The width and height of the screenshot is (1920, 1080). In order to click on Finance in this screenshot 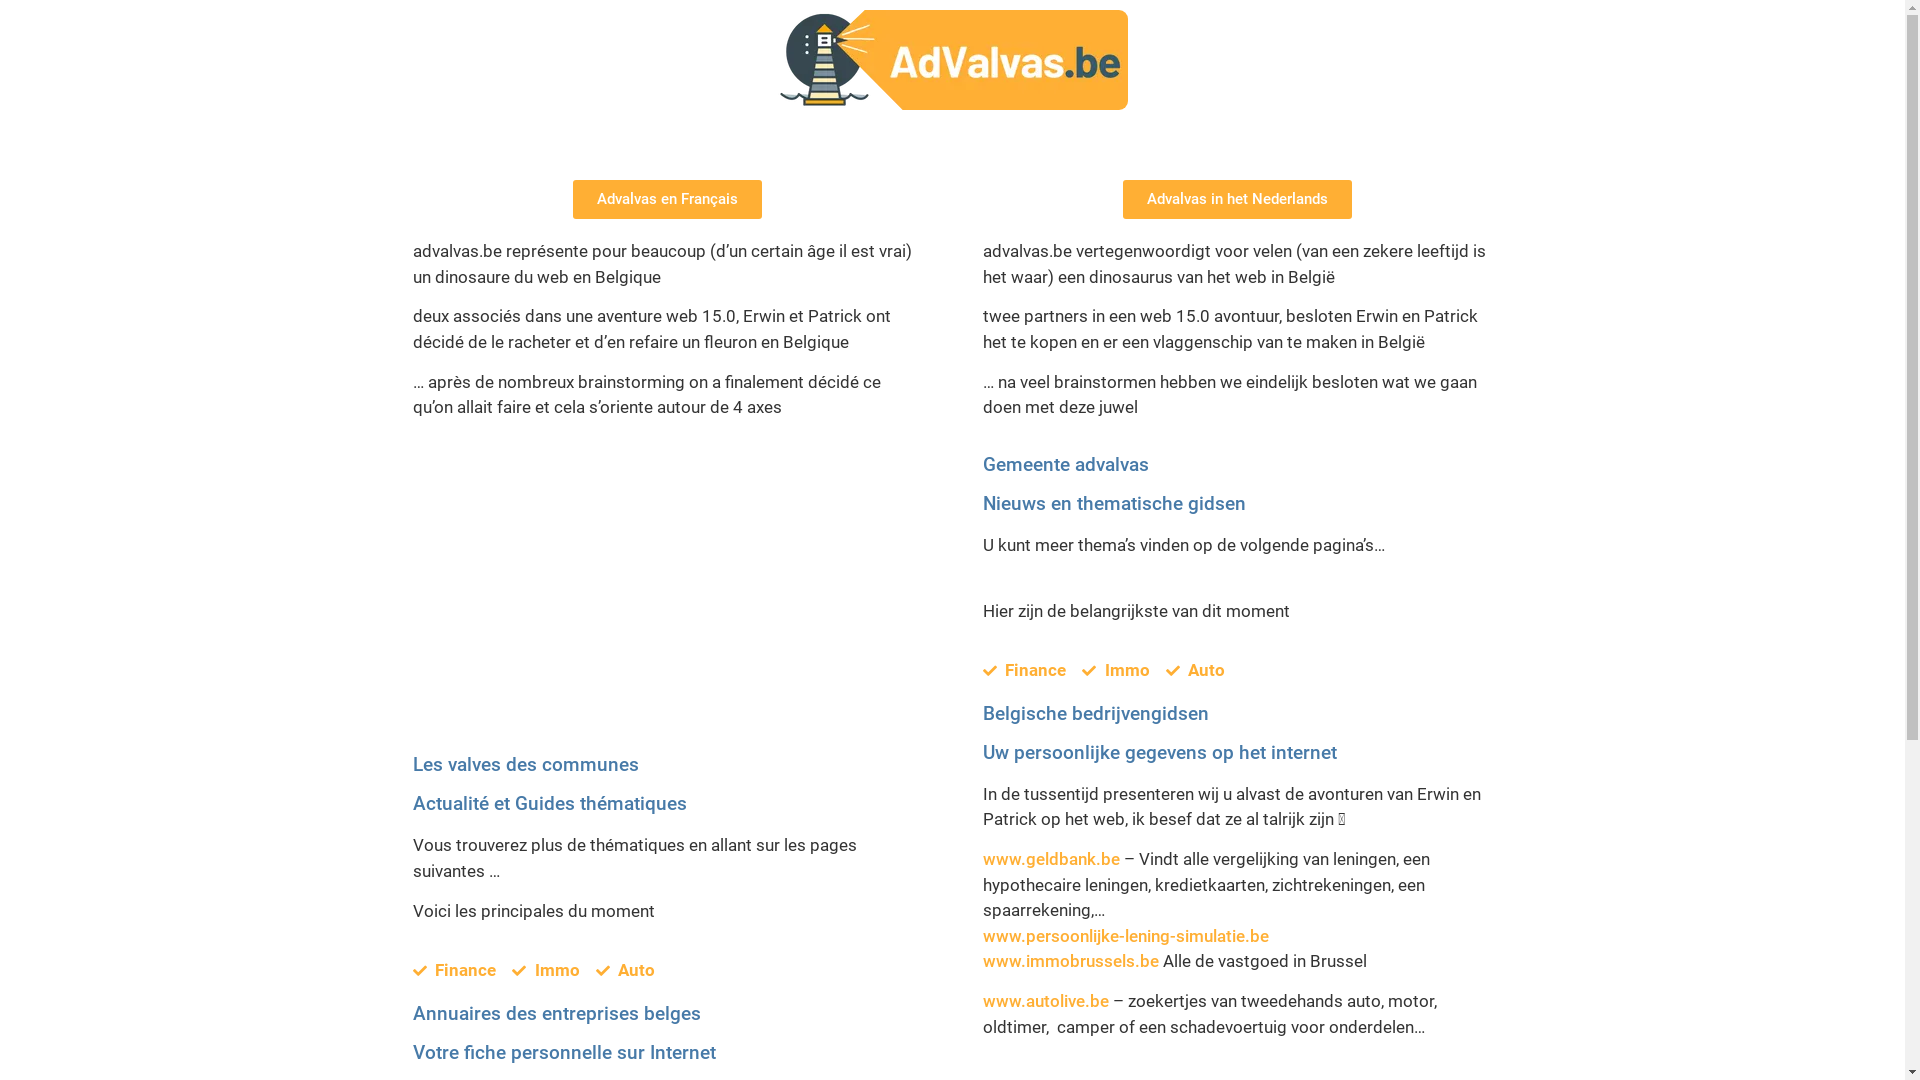, I will do `click(1024, 671)`.